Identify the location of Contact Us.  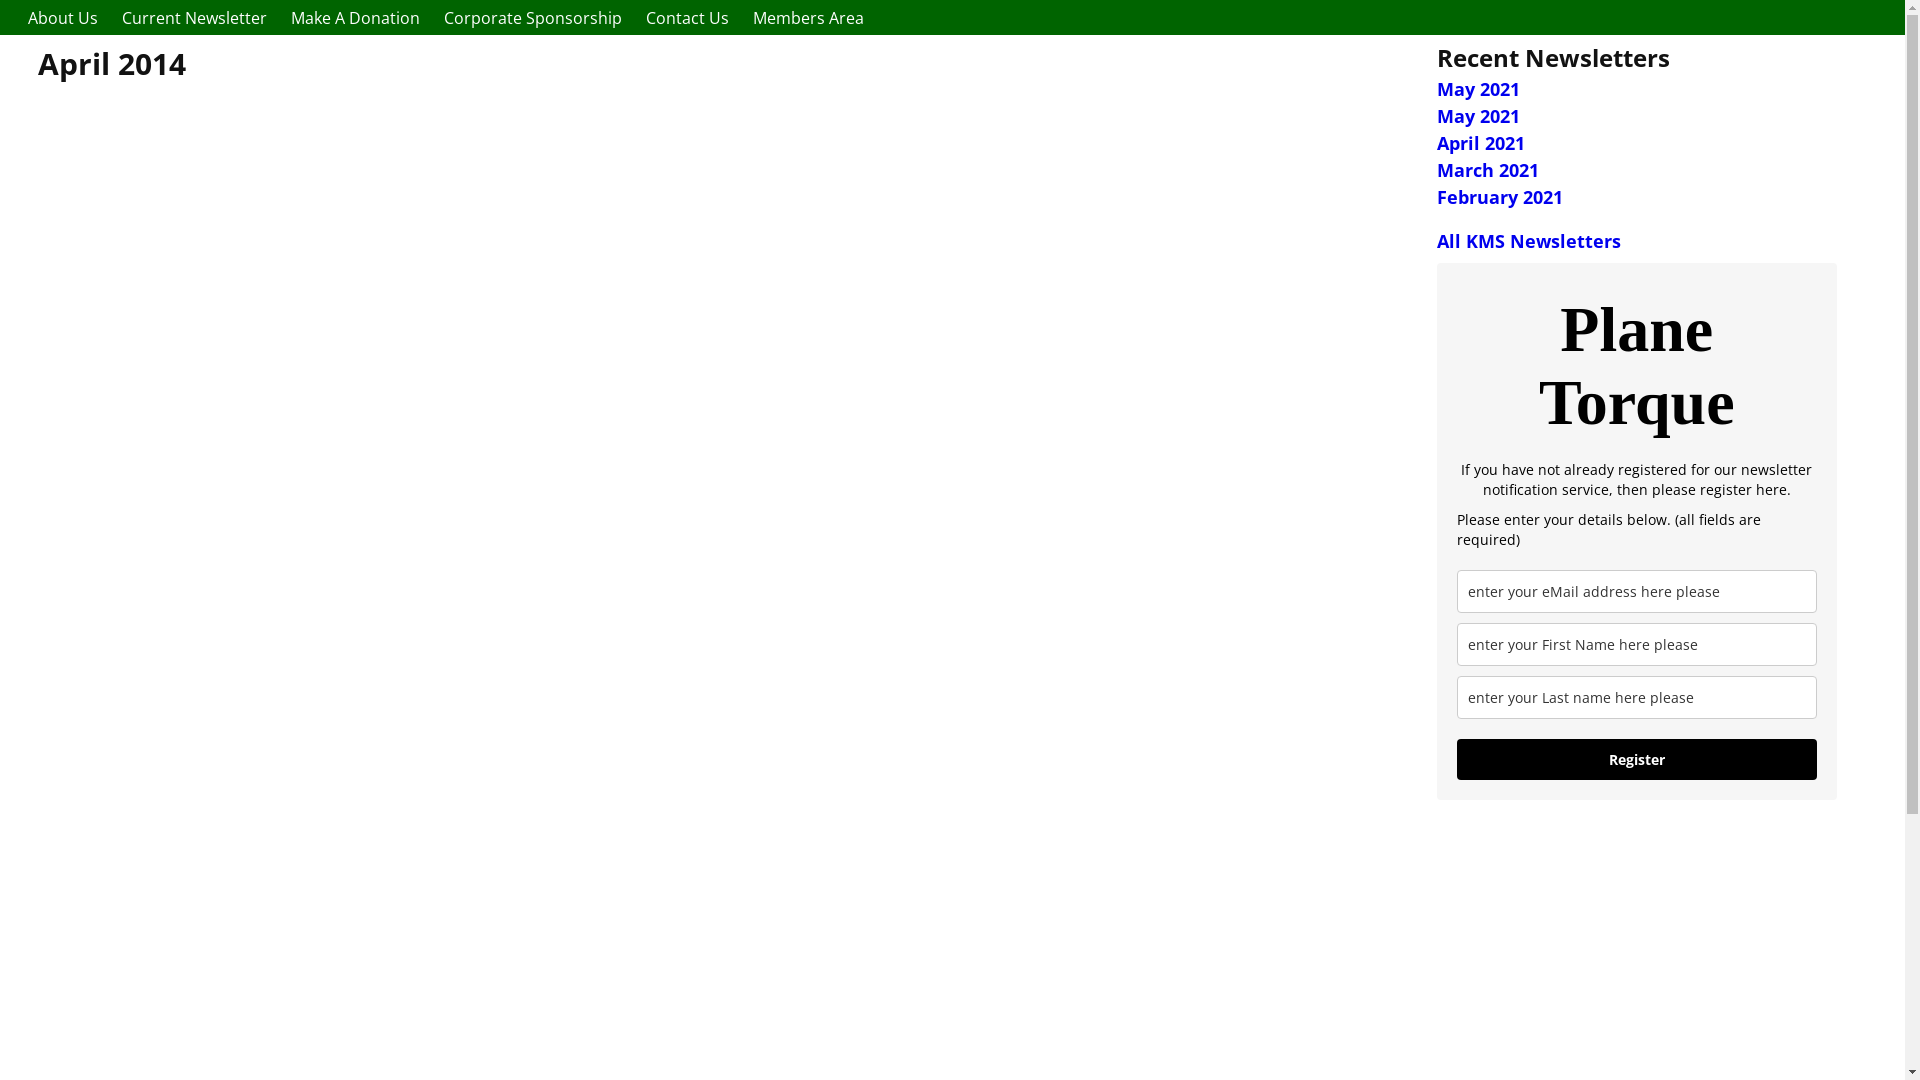
(688, 18).